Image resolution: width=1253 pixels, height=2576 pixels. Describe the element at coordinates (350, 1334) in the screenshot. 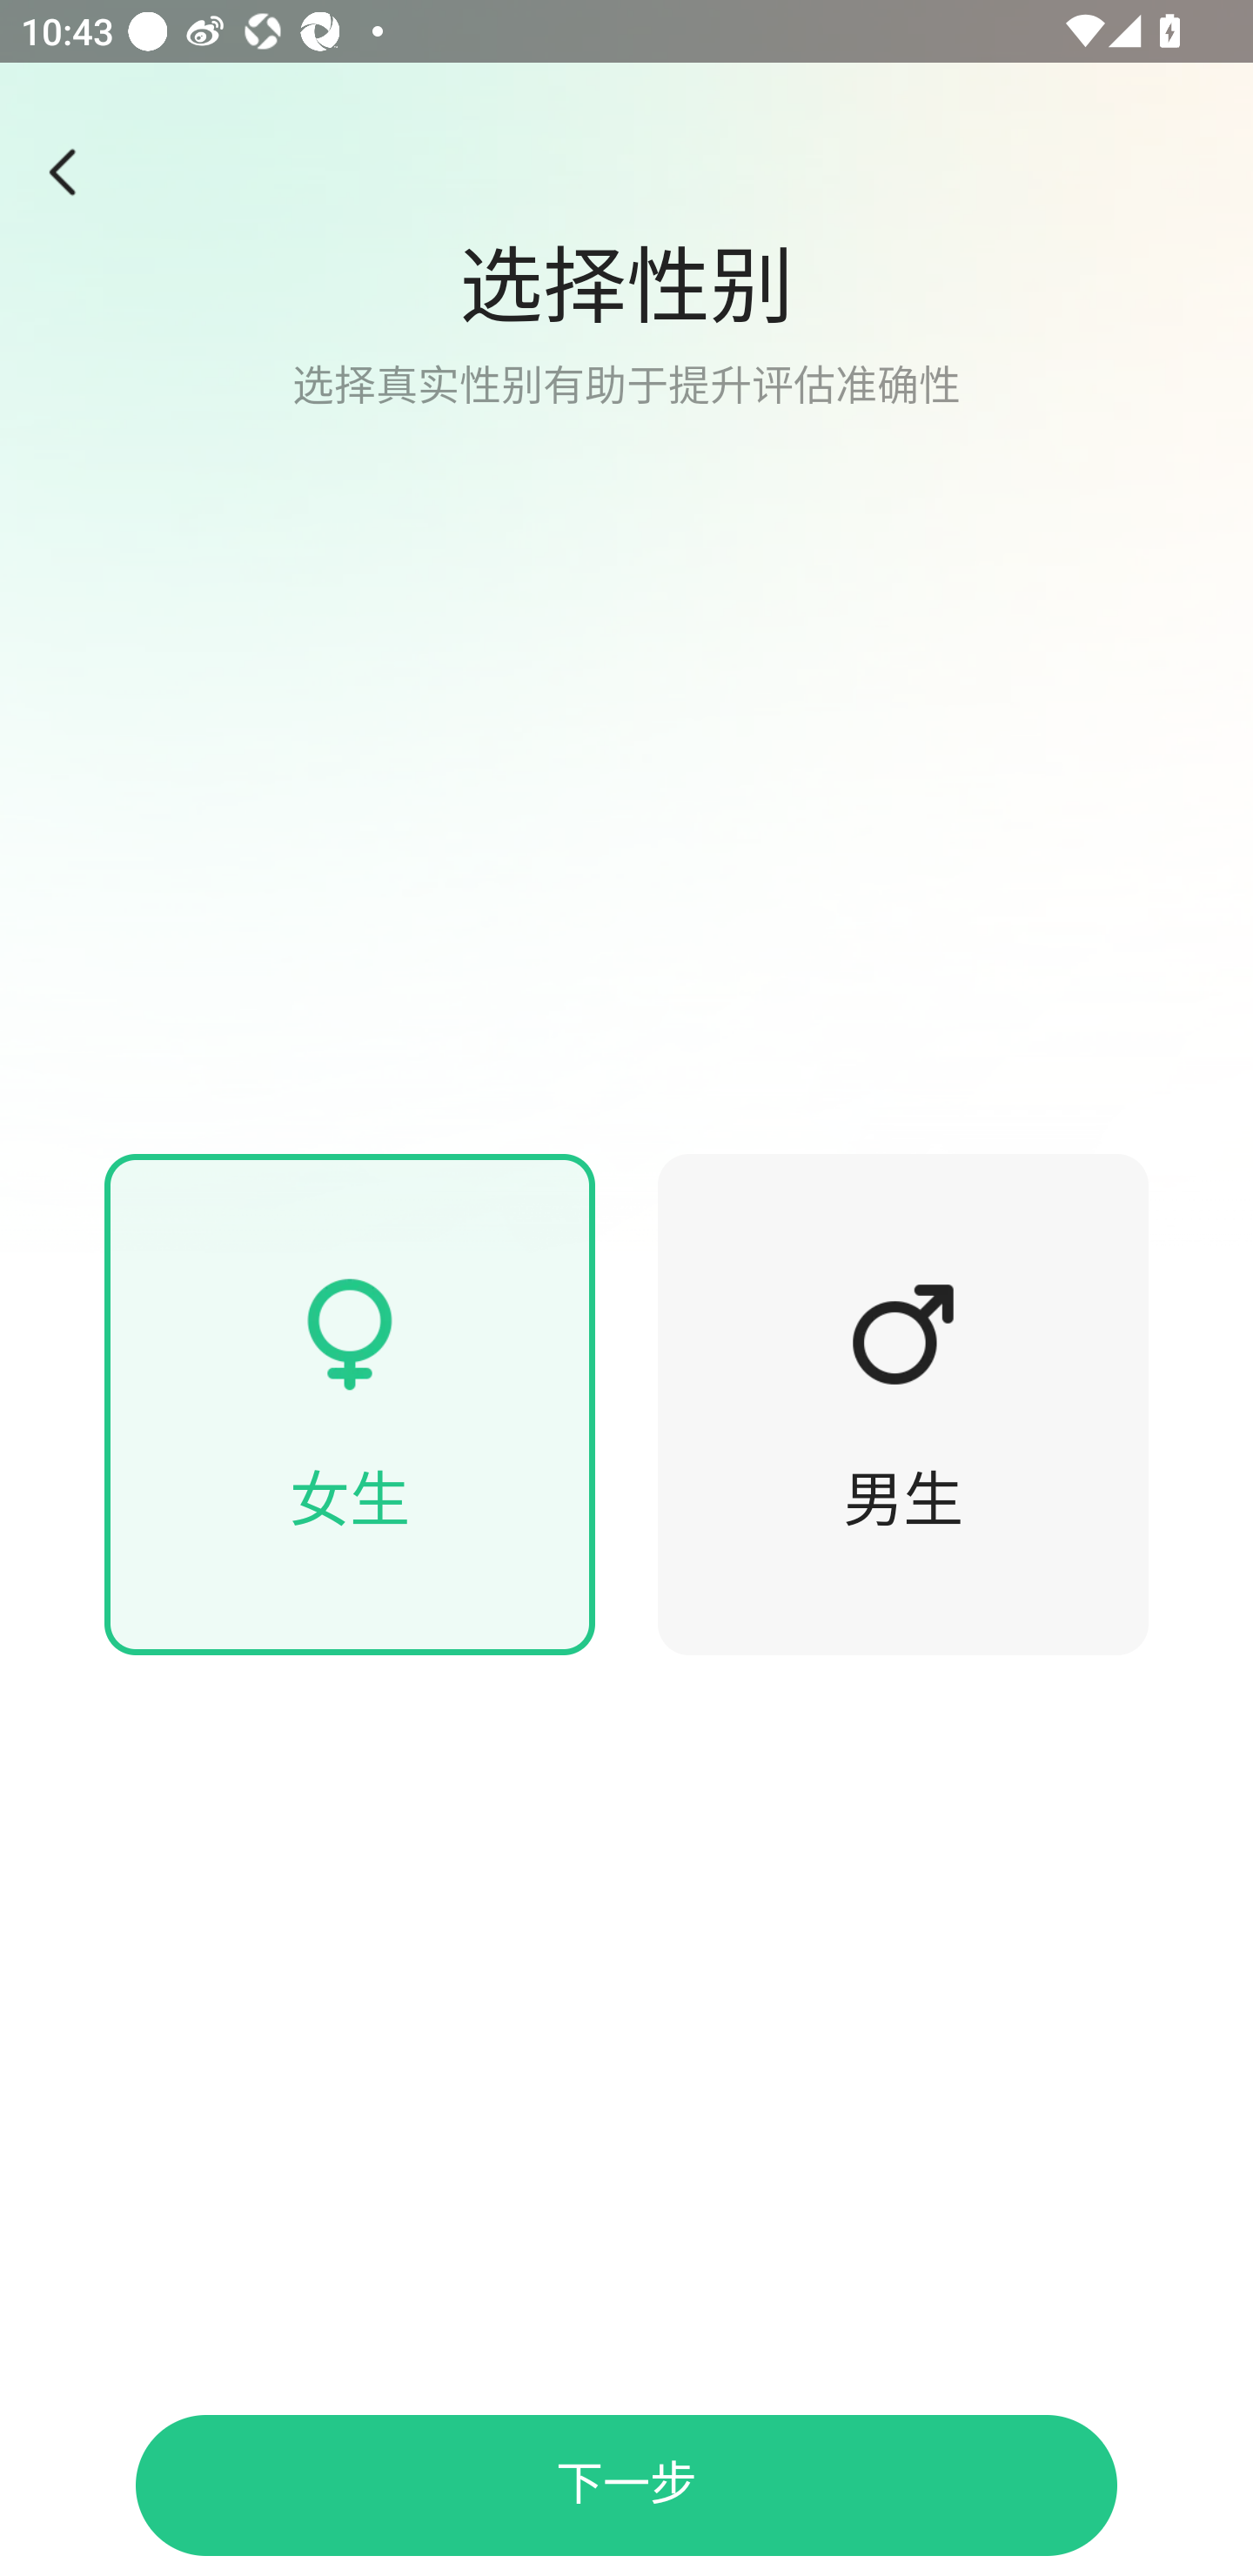

I see `1` at that location.